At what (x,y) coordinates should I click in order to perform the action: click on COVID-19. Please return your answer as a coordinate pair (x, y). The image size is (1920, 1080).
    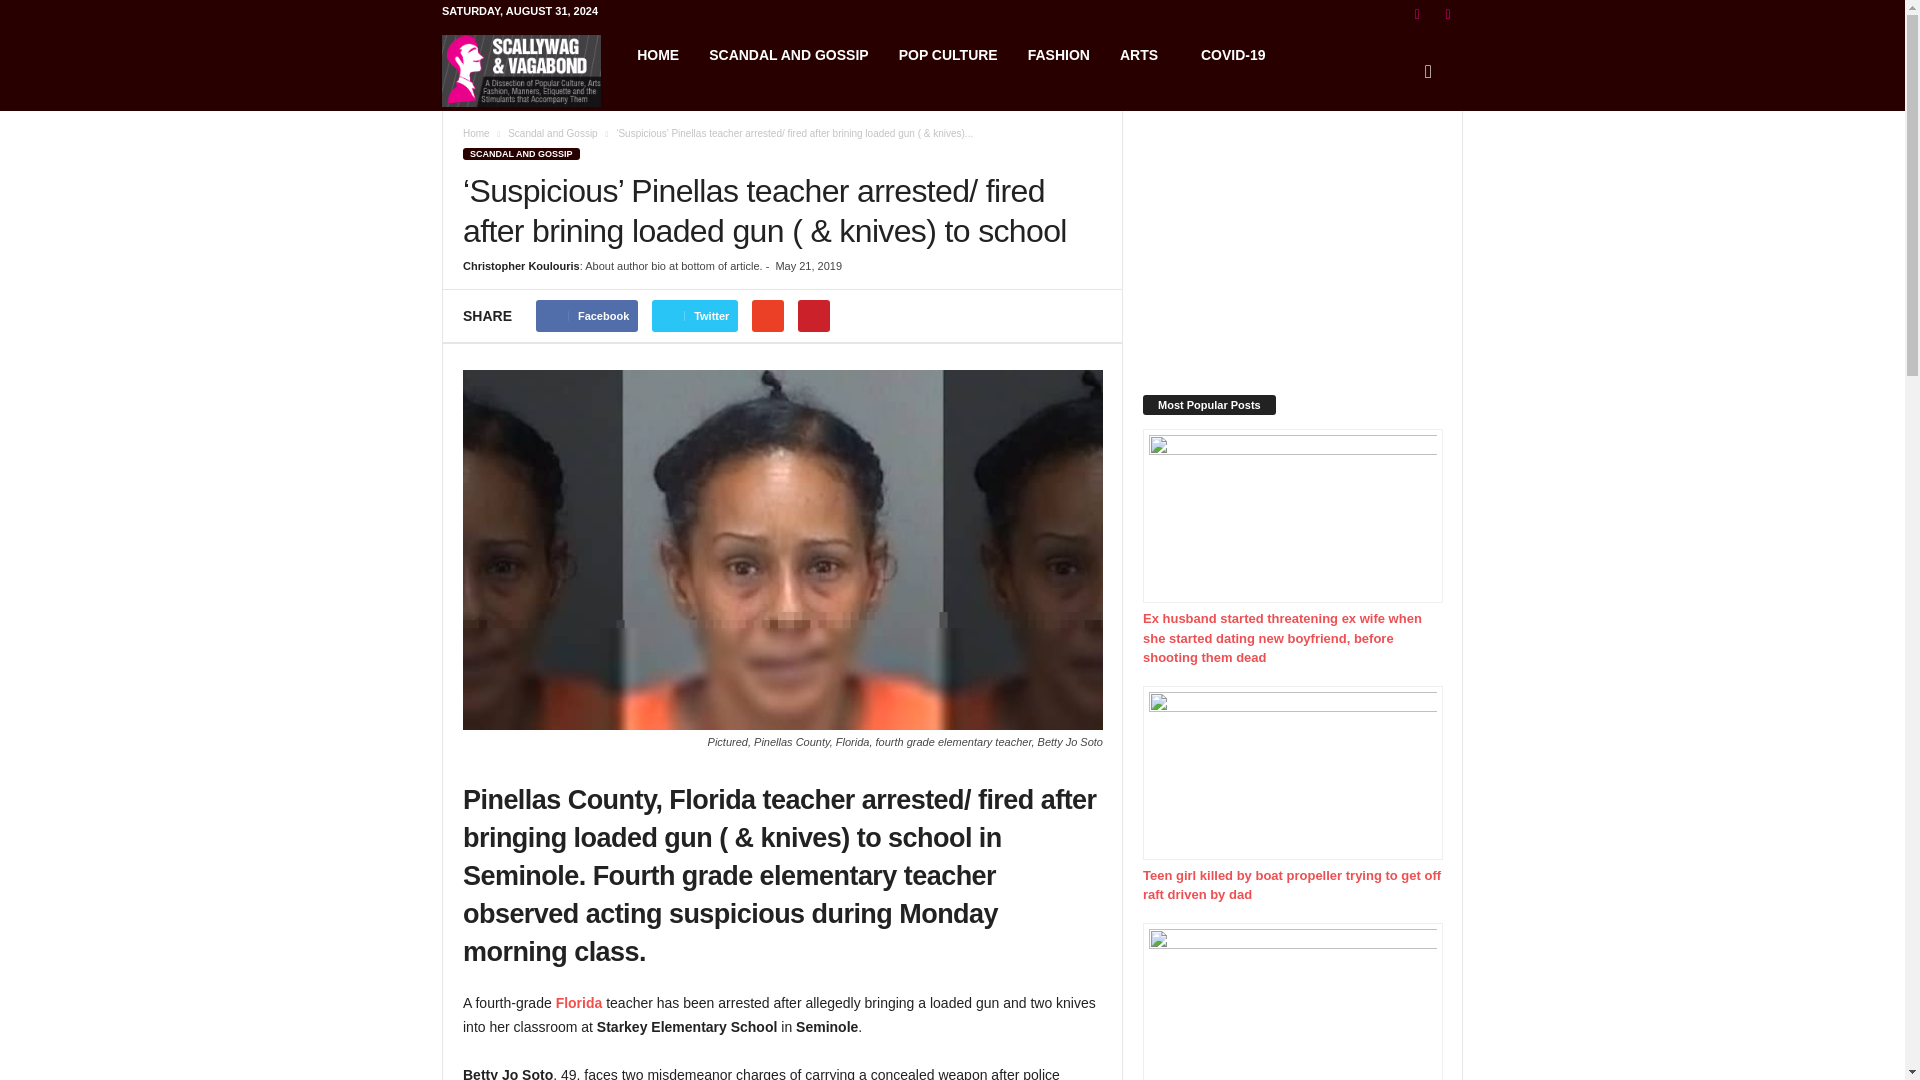
    Looking at the image, I should click on (1233, 54).